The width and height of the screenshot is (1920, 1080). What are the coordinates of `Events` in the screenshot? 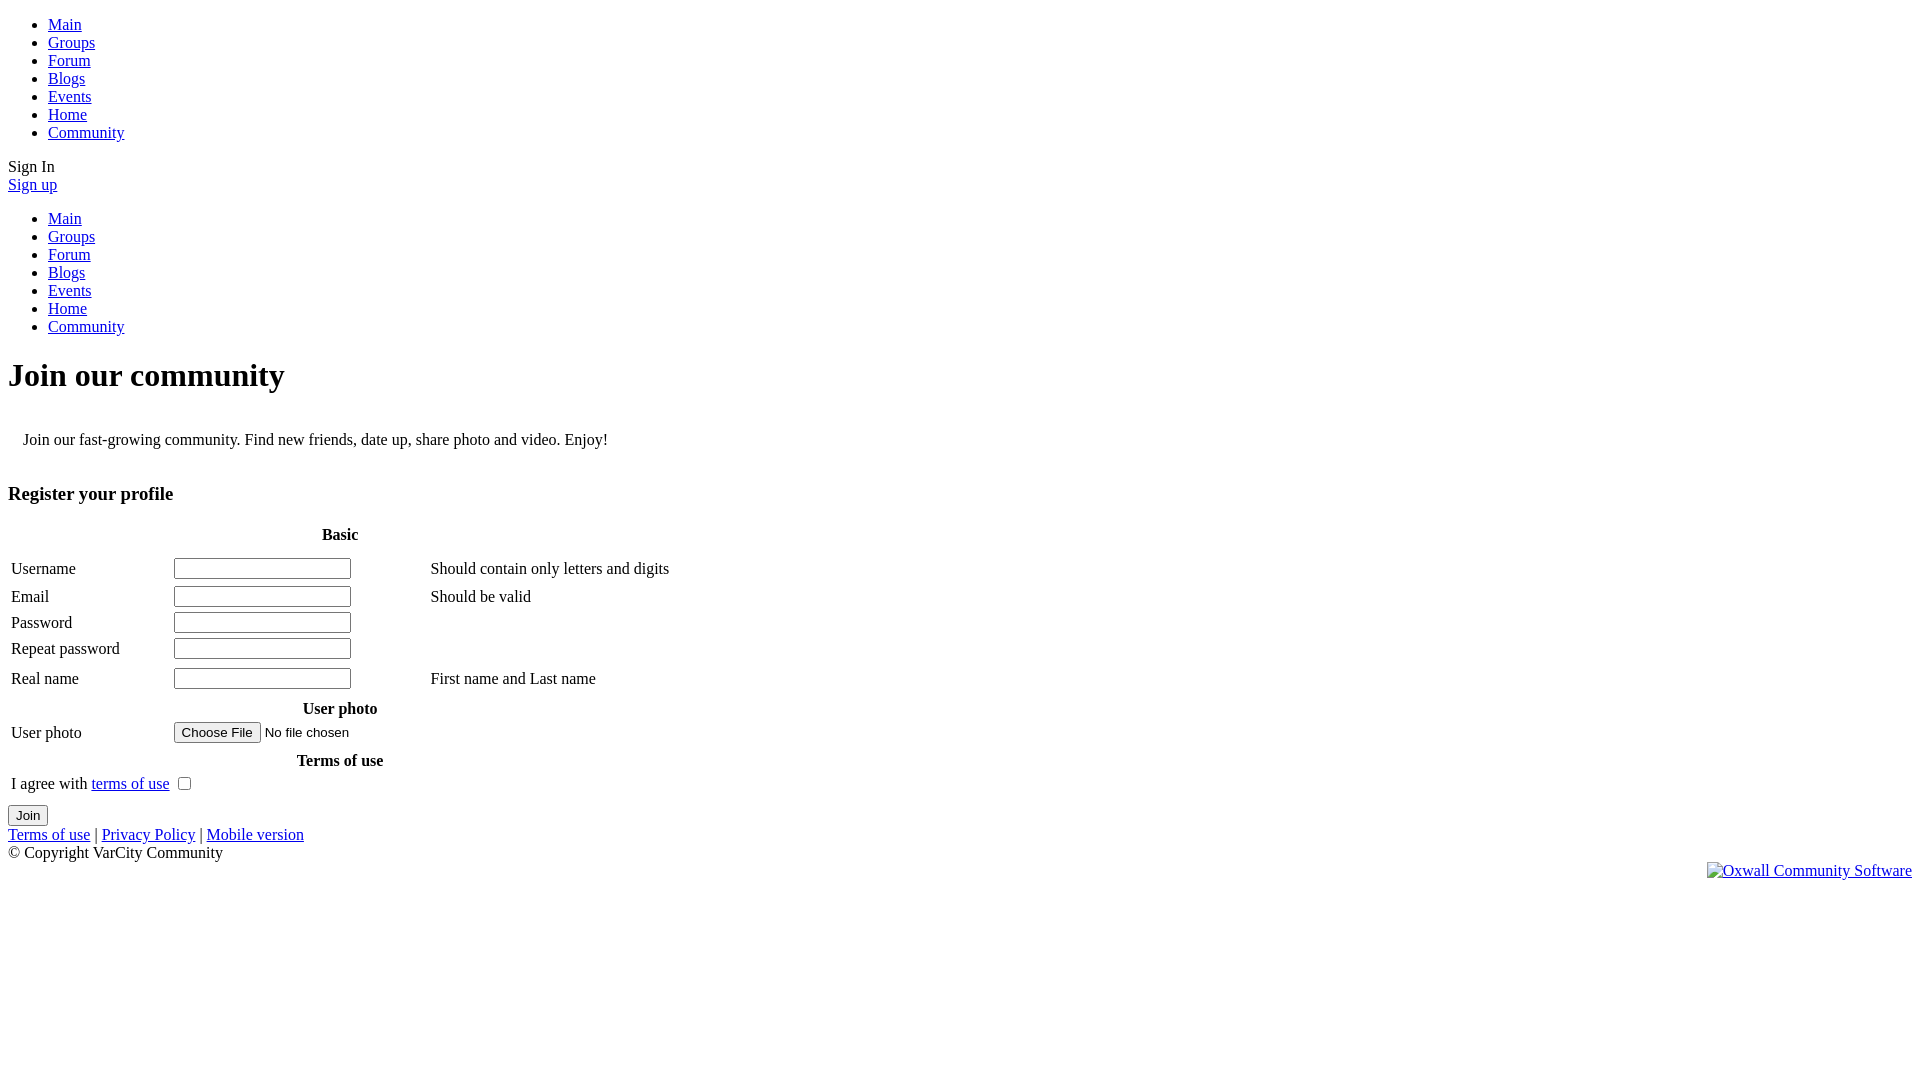 It's located at (70, 96).